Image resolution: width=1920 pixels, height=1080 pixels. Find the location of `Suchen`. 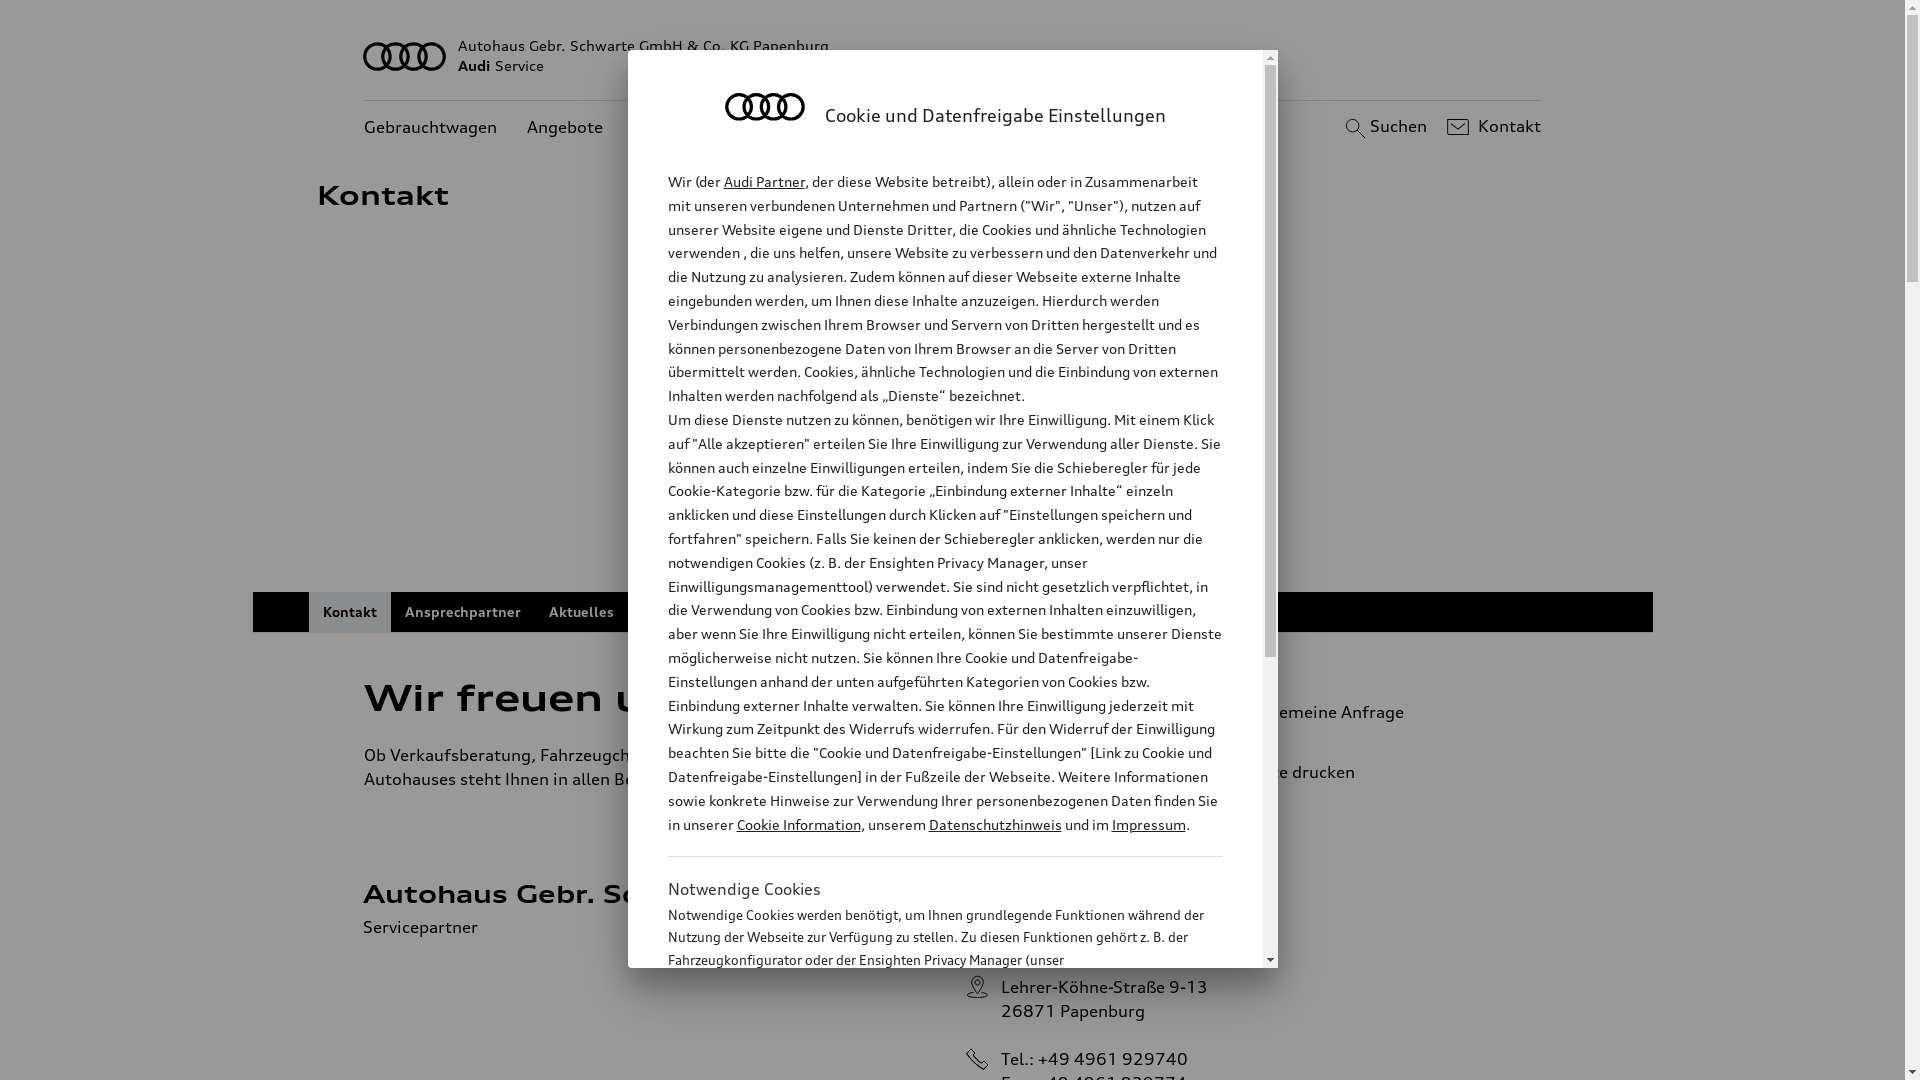

Suchen is located at coordinates (1384, 127).